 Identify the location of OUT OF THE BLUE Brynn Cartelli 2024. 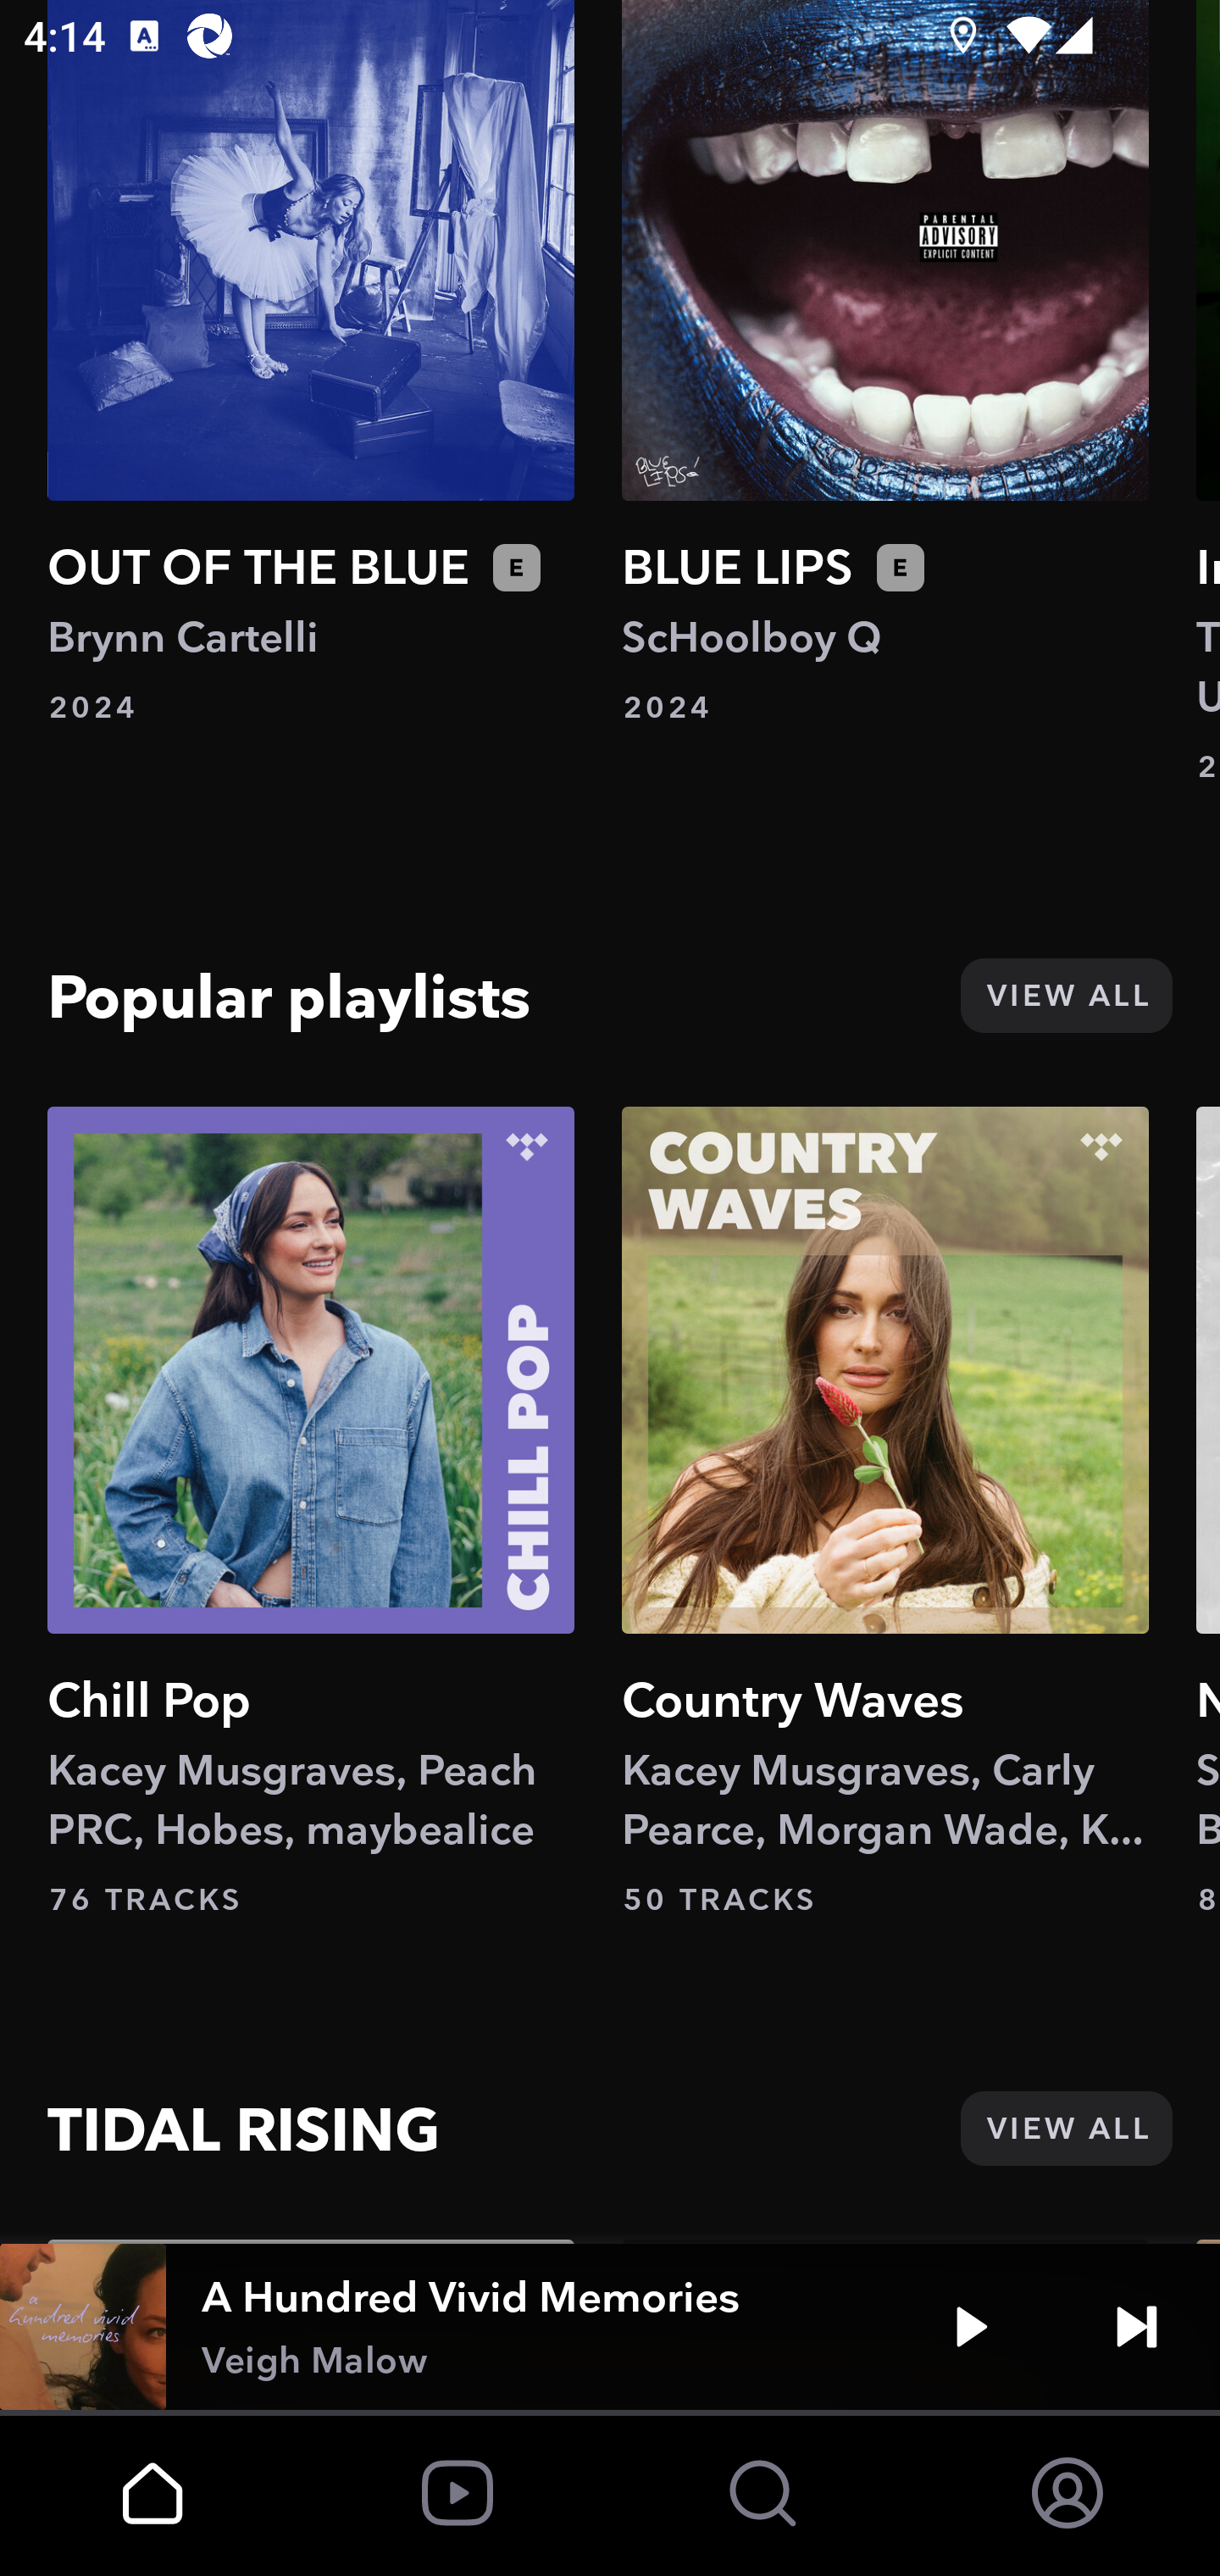
(311, 363).